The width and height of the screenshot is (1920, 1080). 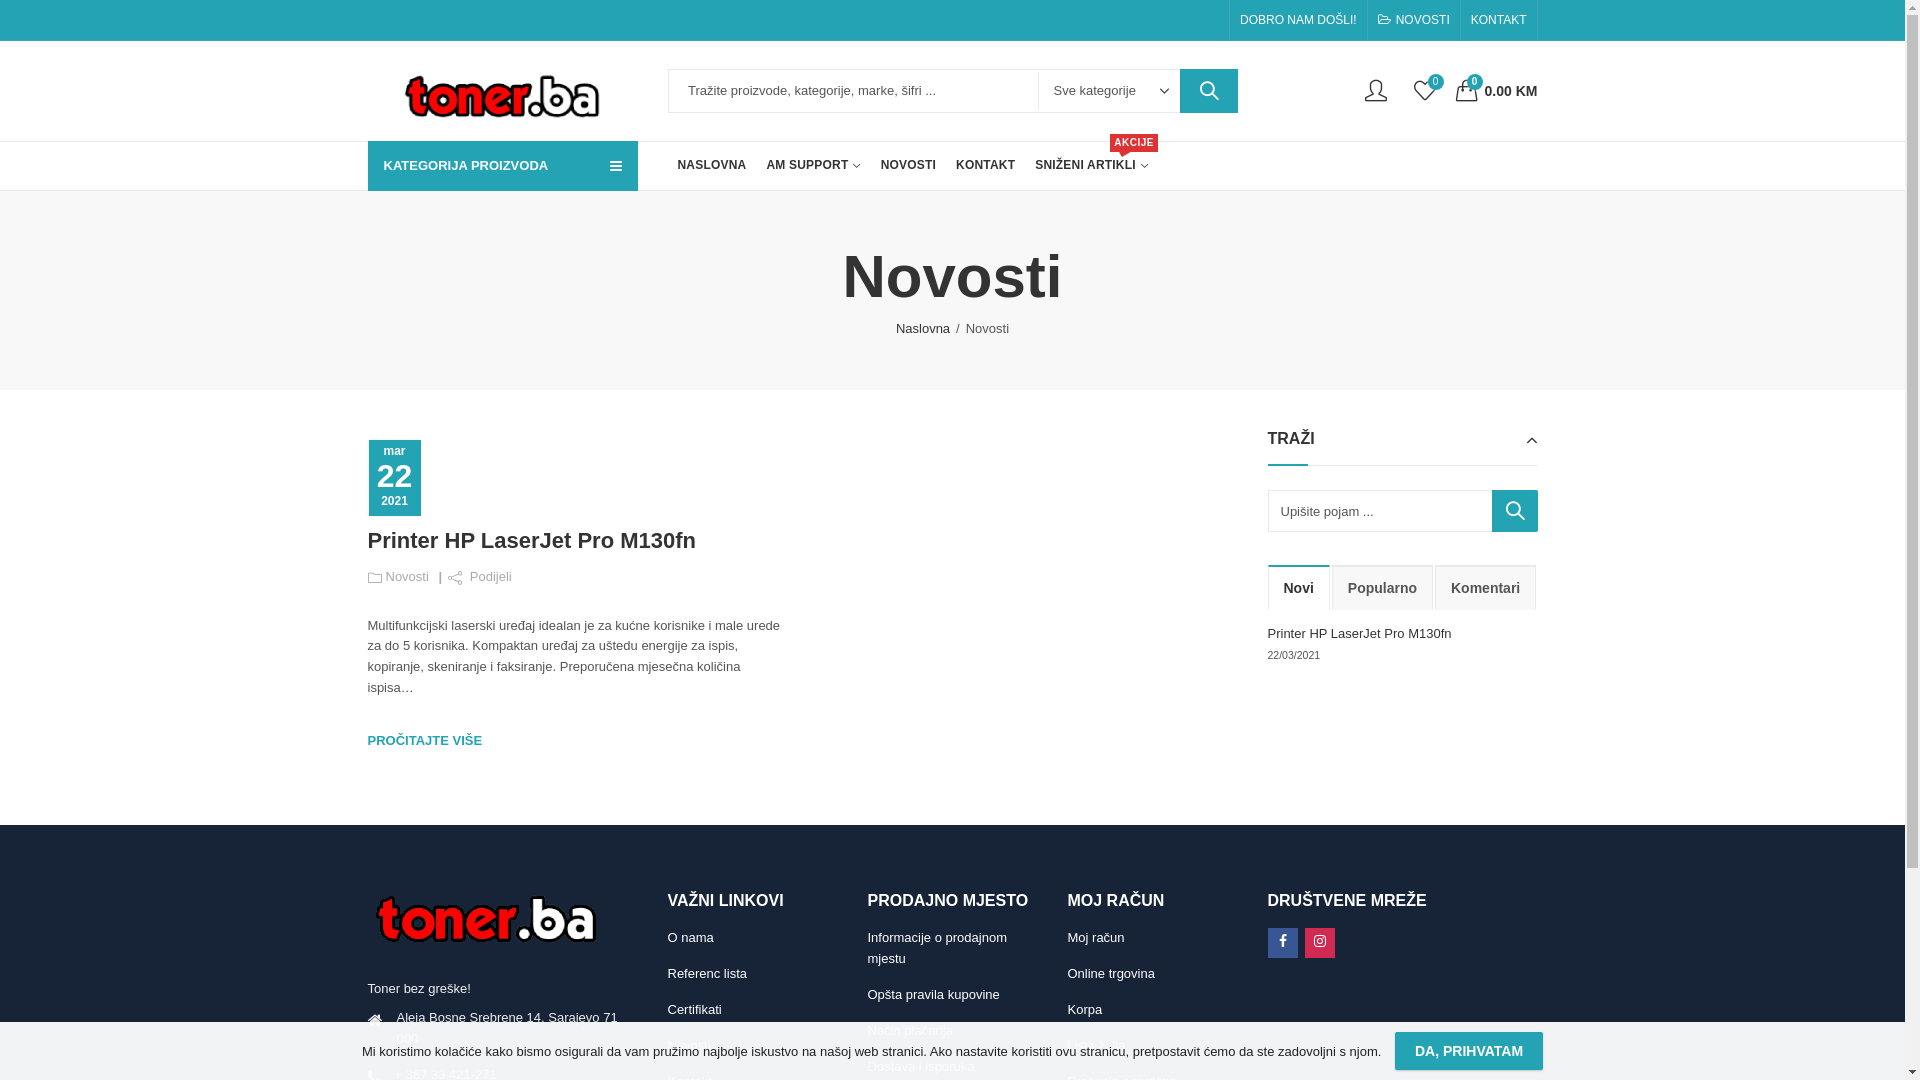 What do you see at coordinates (1494, 20) in the screenshot?
I see `KONTAKT` at bounding box center [1494, 20].